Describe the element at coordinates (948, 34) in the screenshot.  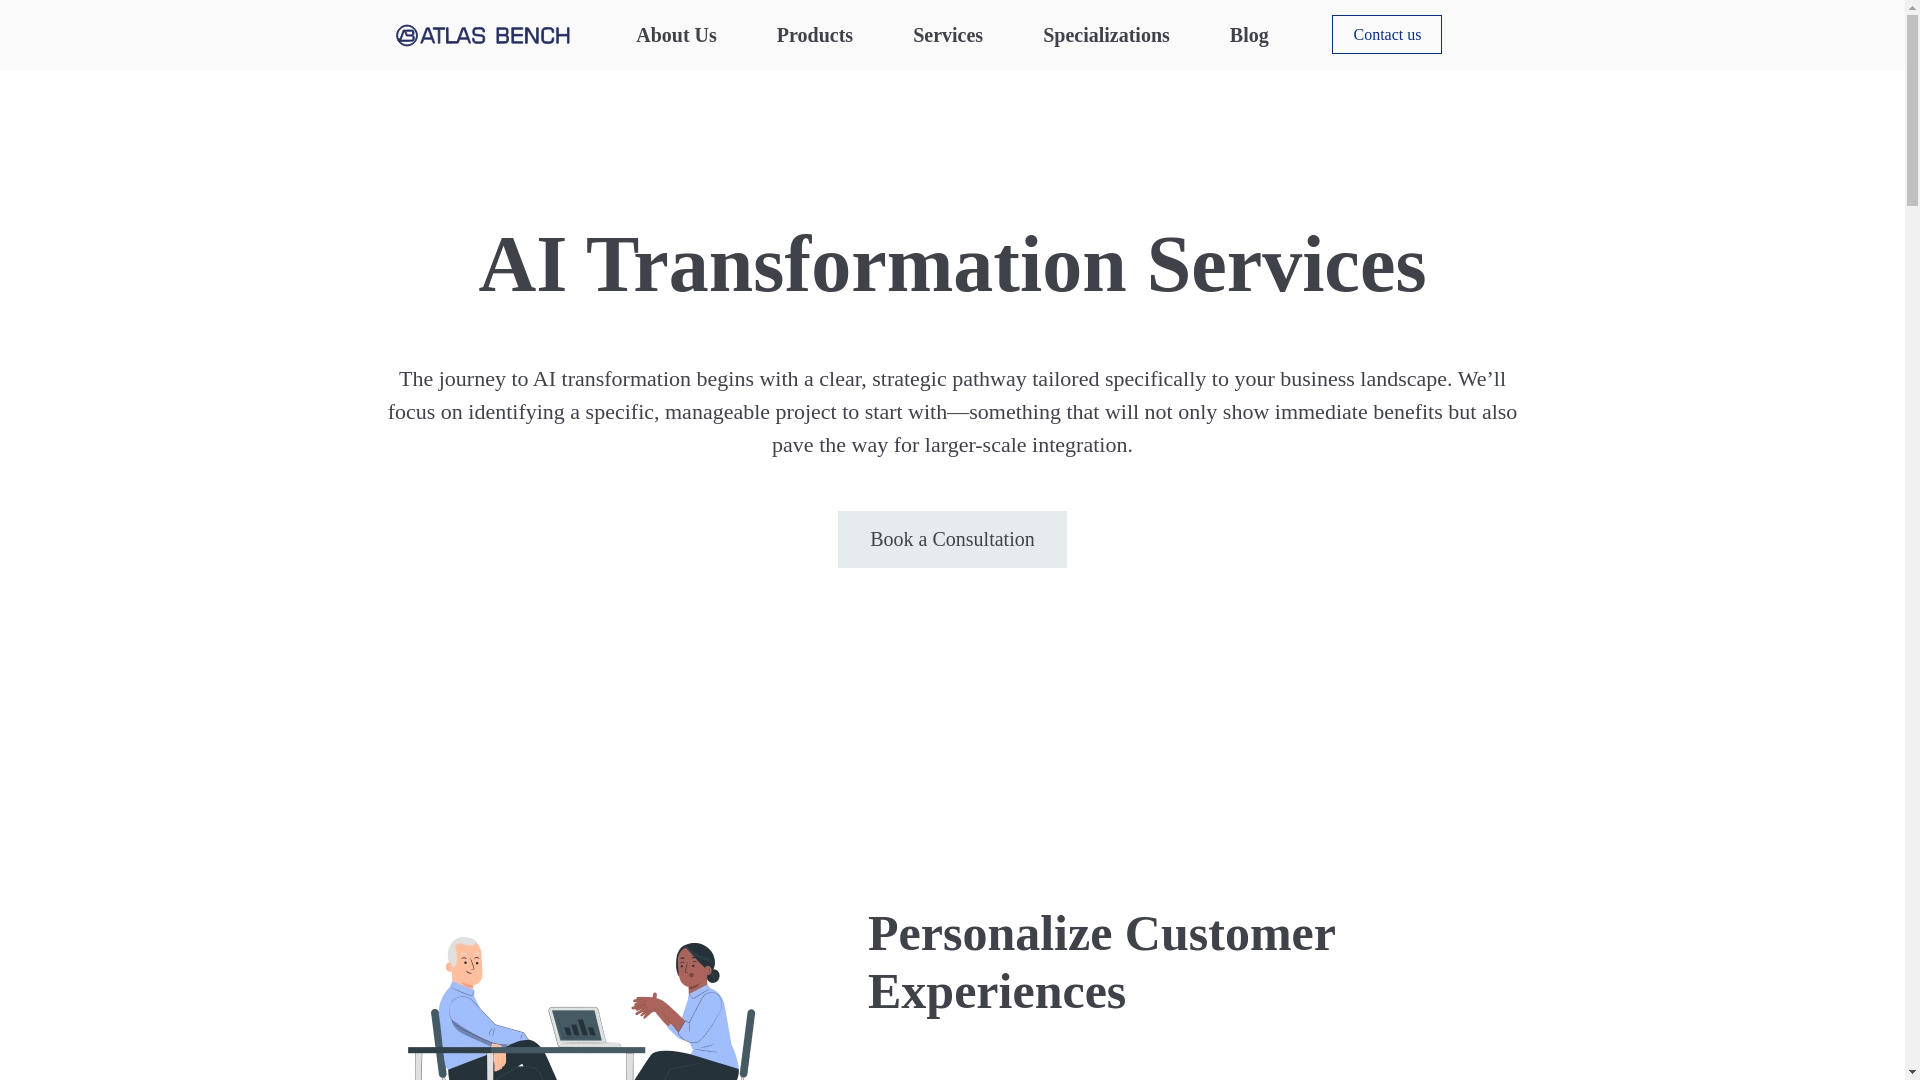
I see `Services` at that location.